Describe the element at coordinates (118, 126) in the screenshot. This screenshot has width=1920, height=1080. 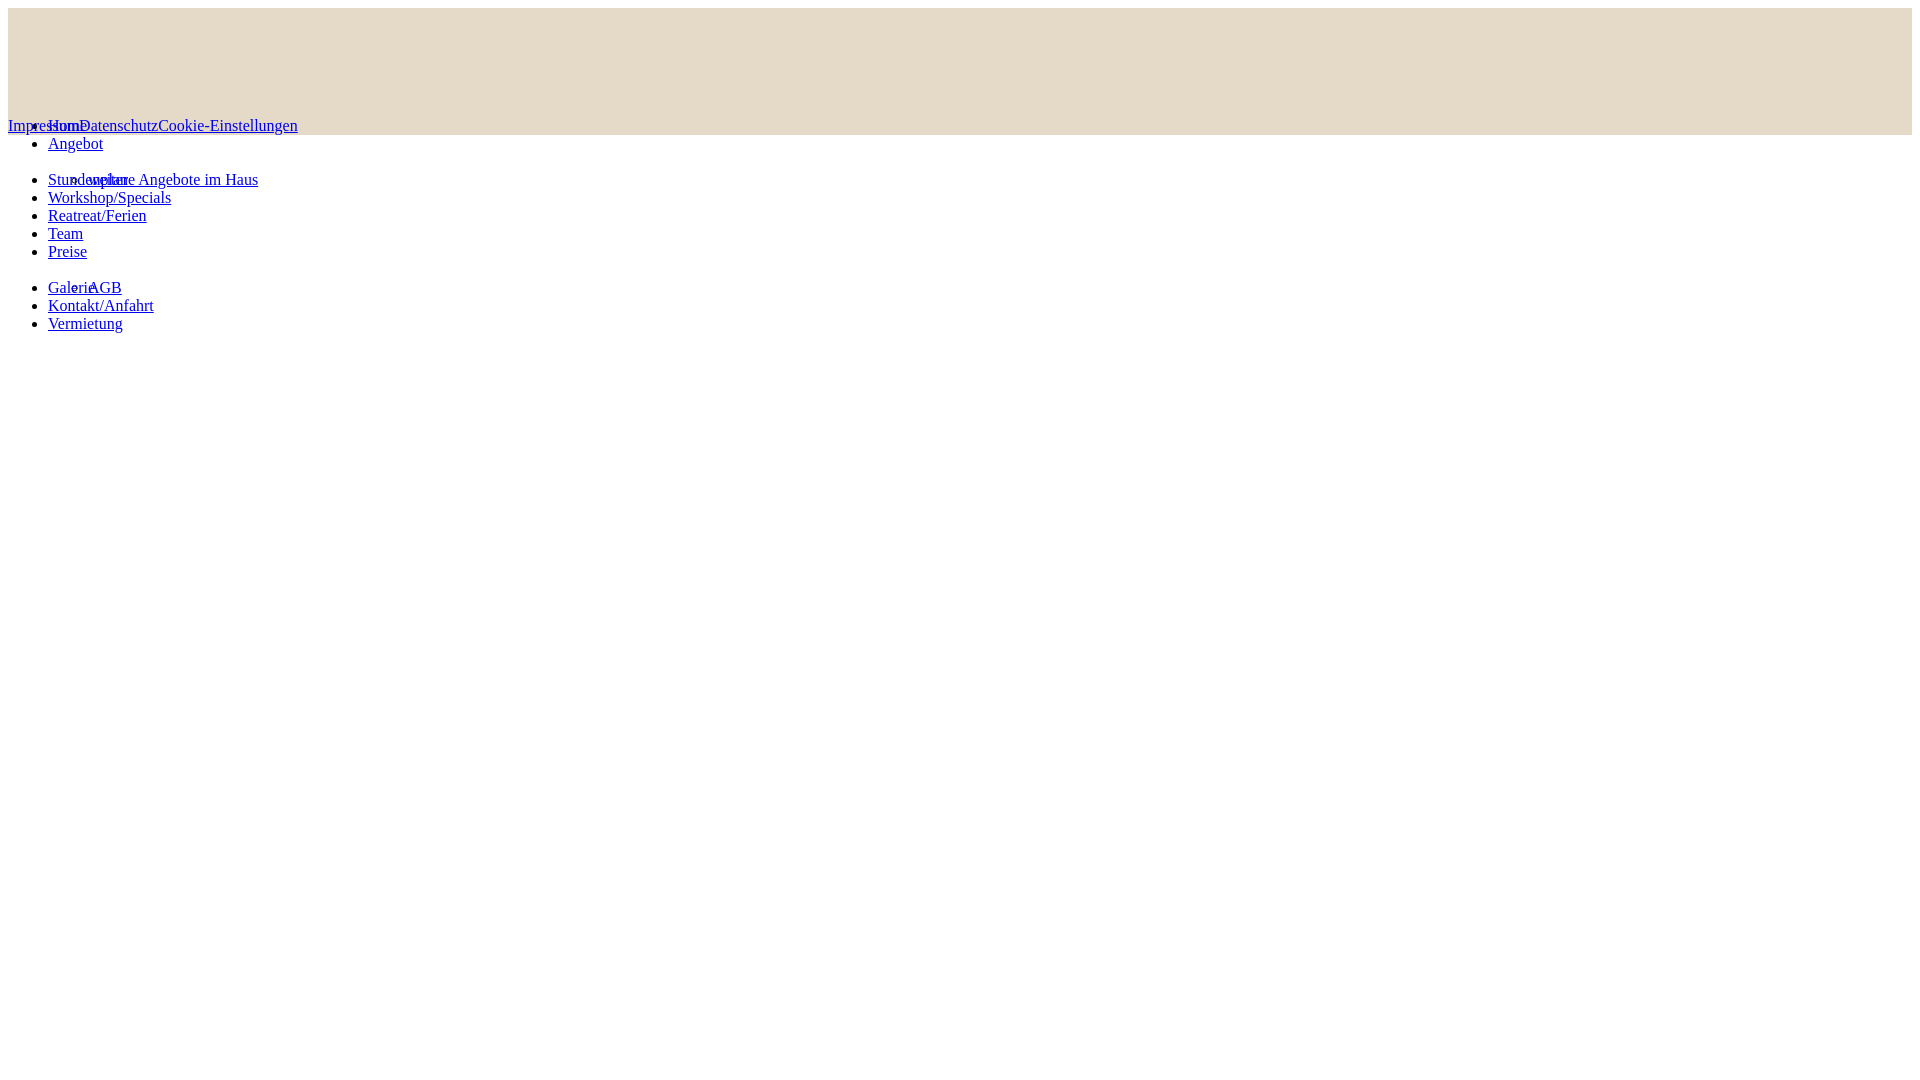
I see `Datenschutz` at that location.